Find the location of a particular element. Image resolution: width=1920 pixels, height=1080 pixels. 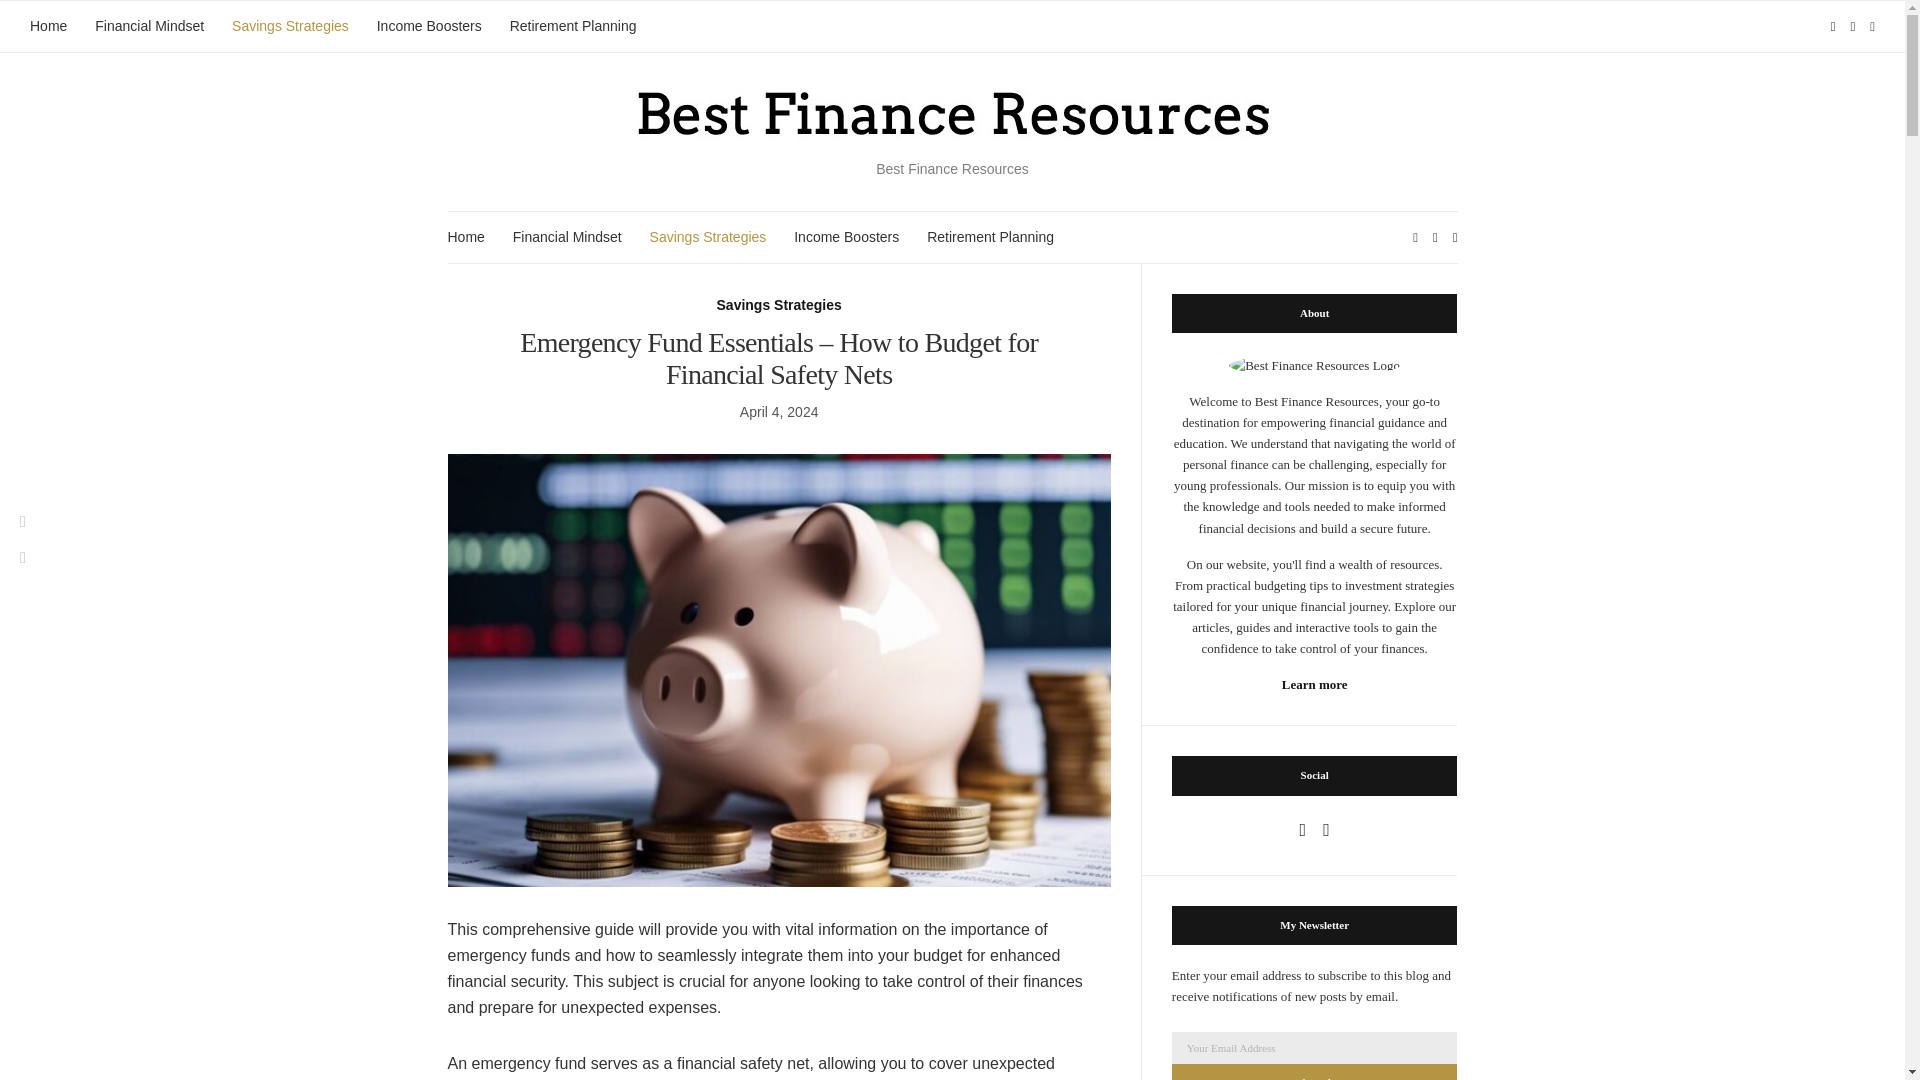

Savings Strategies is located at coordinates (708, 237).